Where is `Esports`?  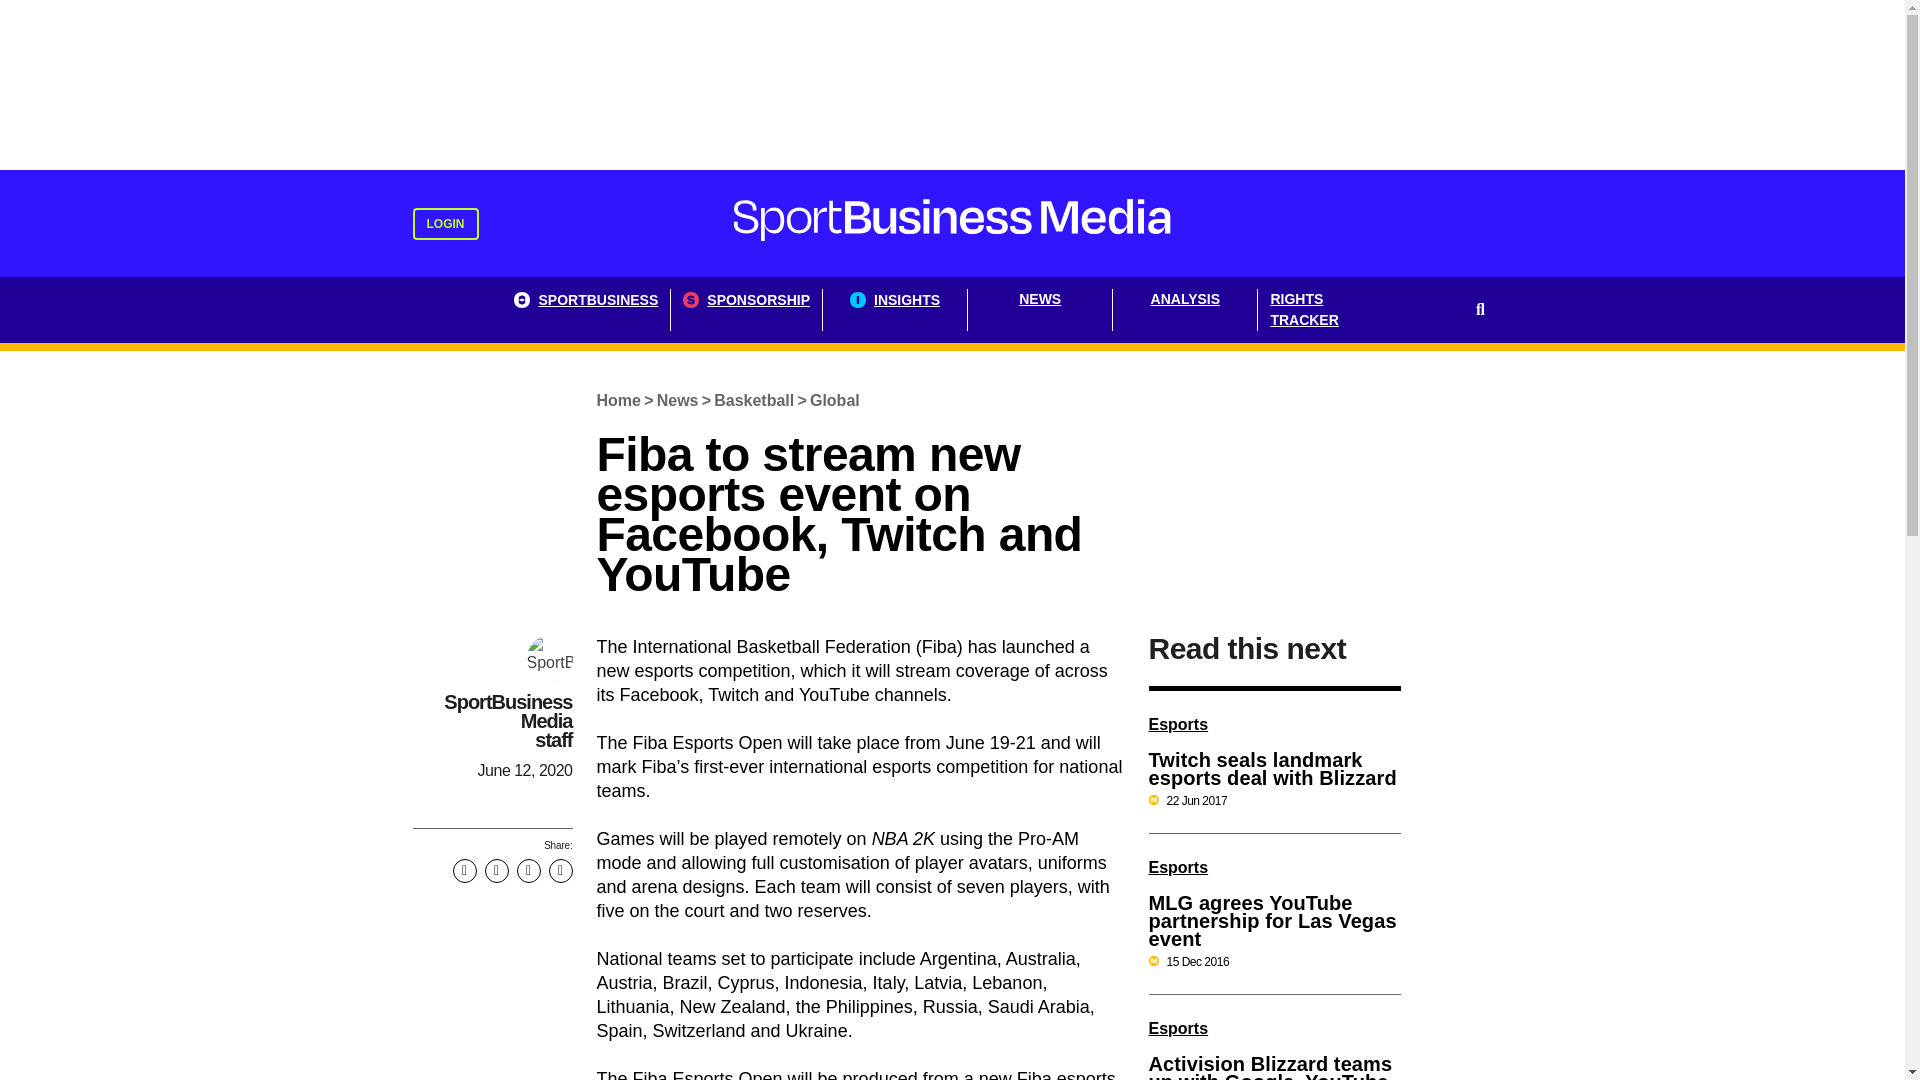
Esports is located at coordinates (1178, 1028).